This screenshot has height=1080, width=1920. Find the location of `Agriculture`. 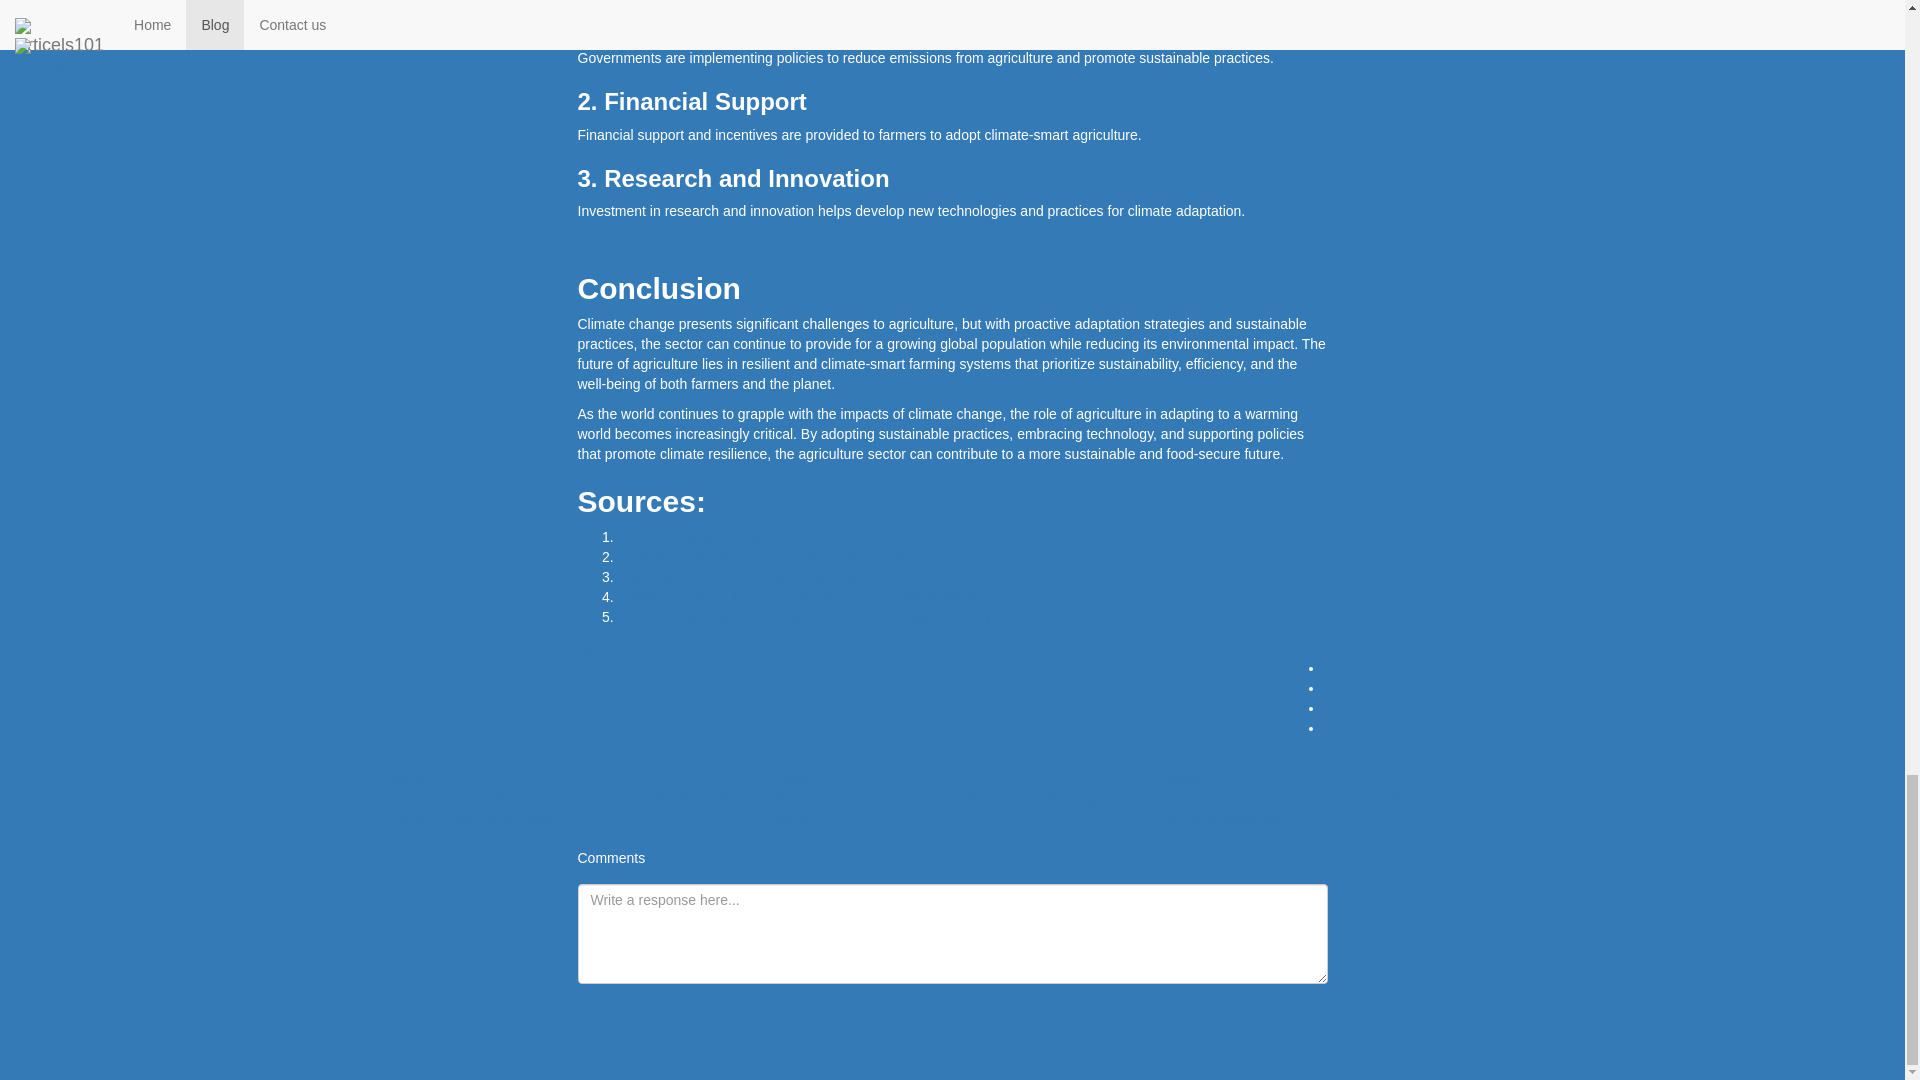

Agriculture is located at coordinates (611, 648).